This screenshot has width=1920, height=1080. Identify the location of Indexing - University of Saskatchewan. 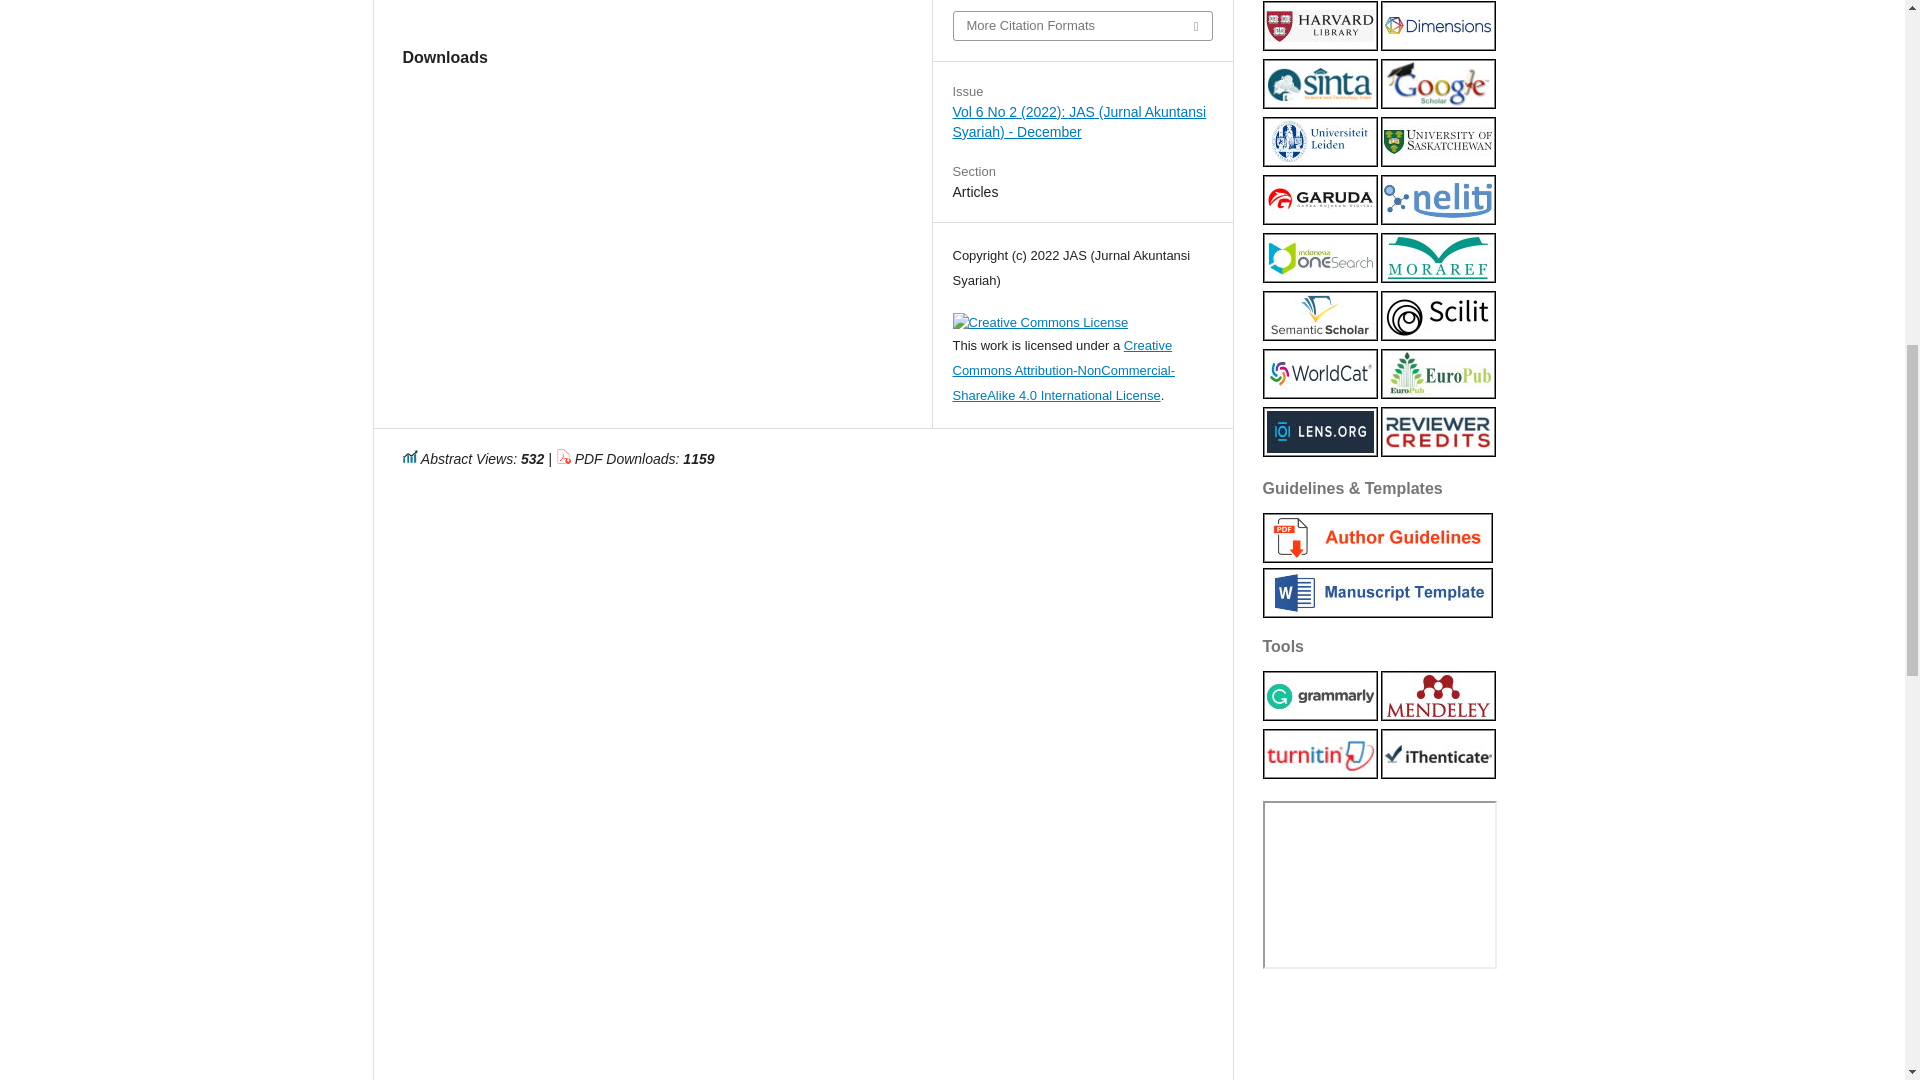
(1438, 162).